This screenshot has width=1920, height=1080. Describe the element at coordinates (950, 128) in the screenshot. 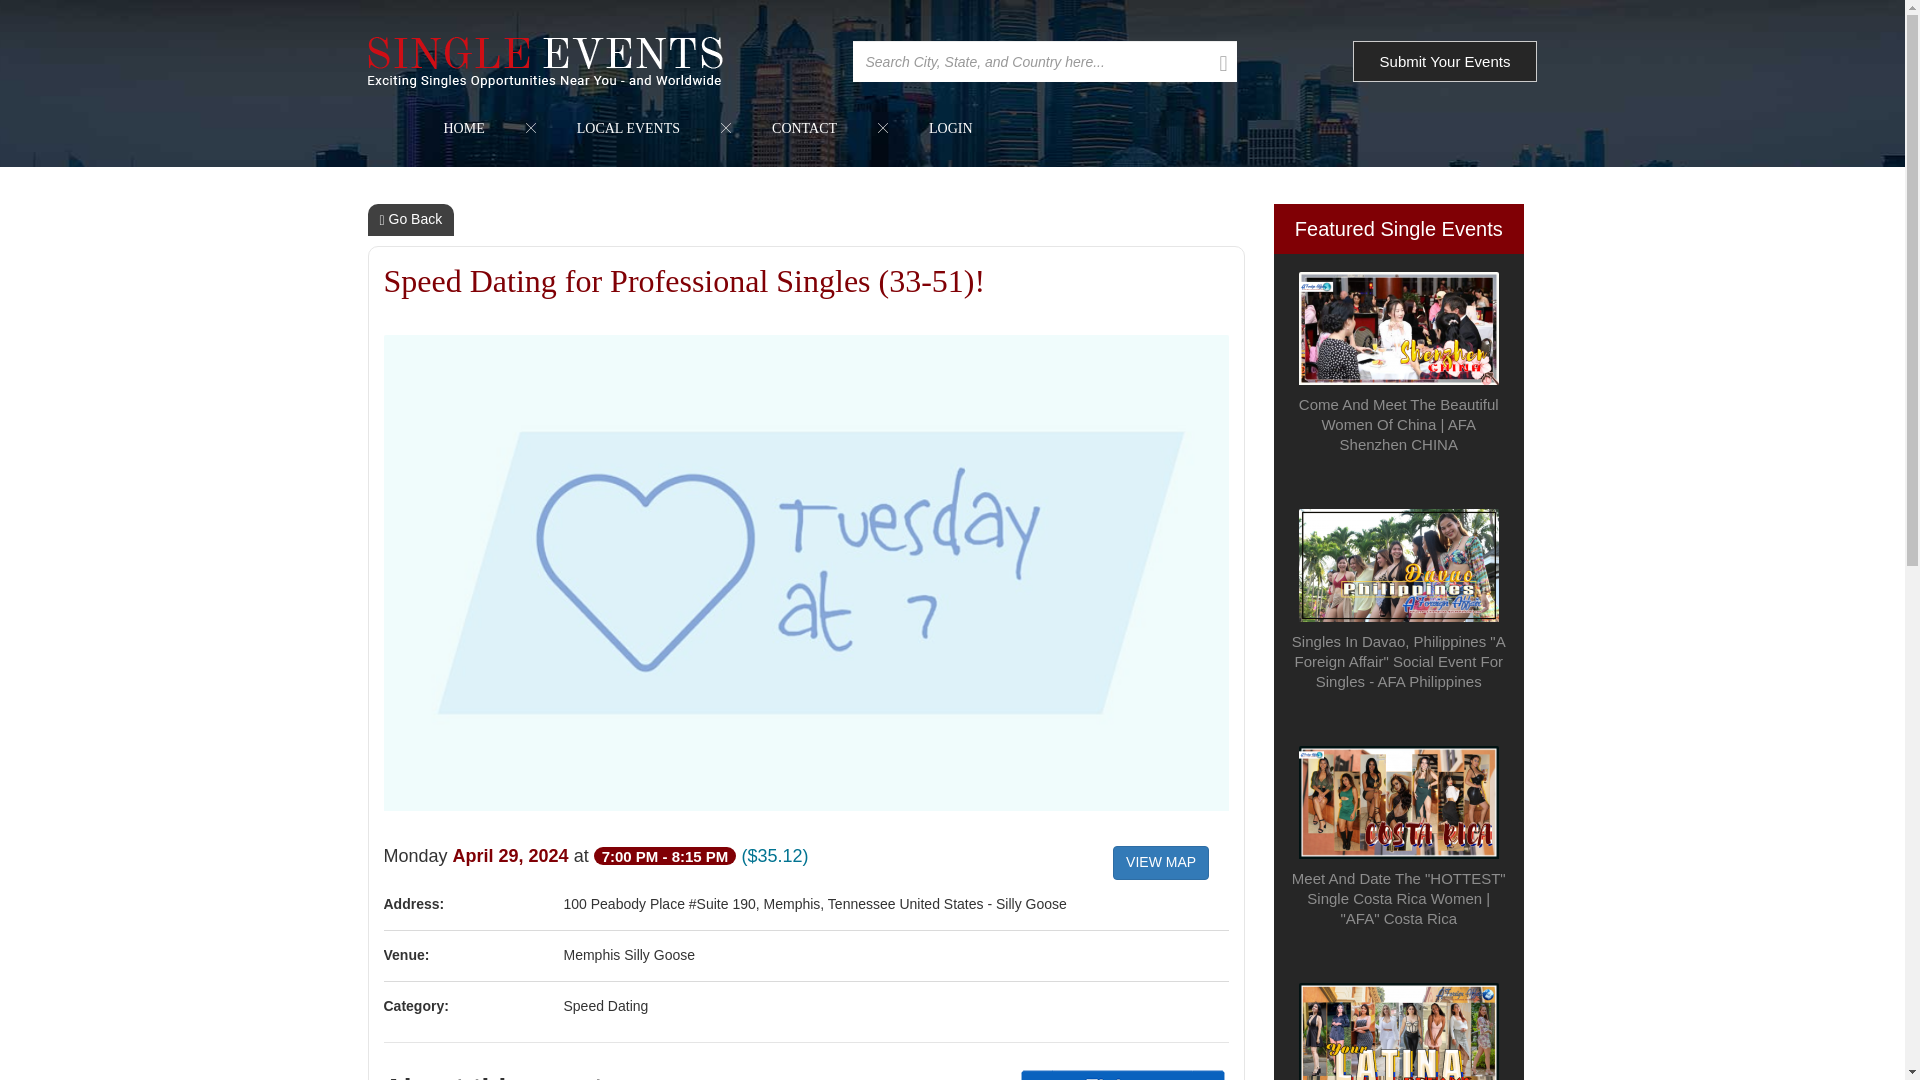

I see `LOGIN` at that location.